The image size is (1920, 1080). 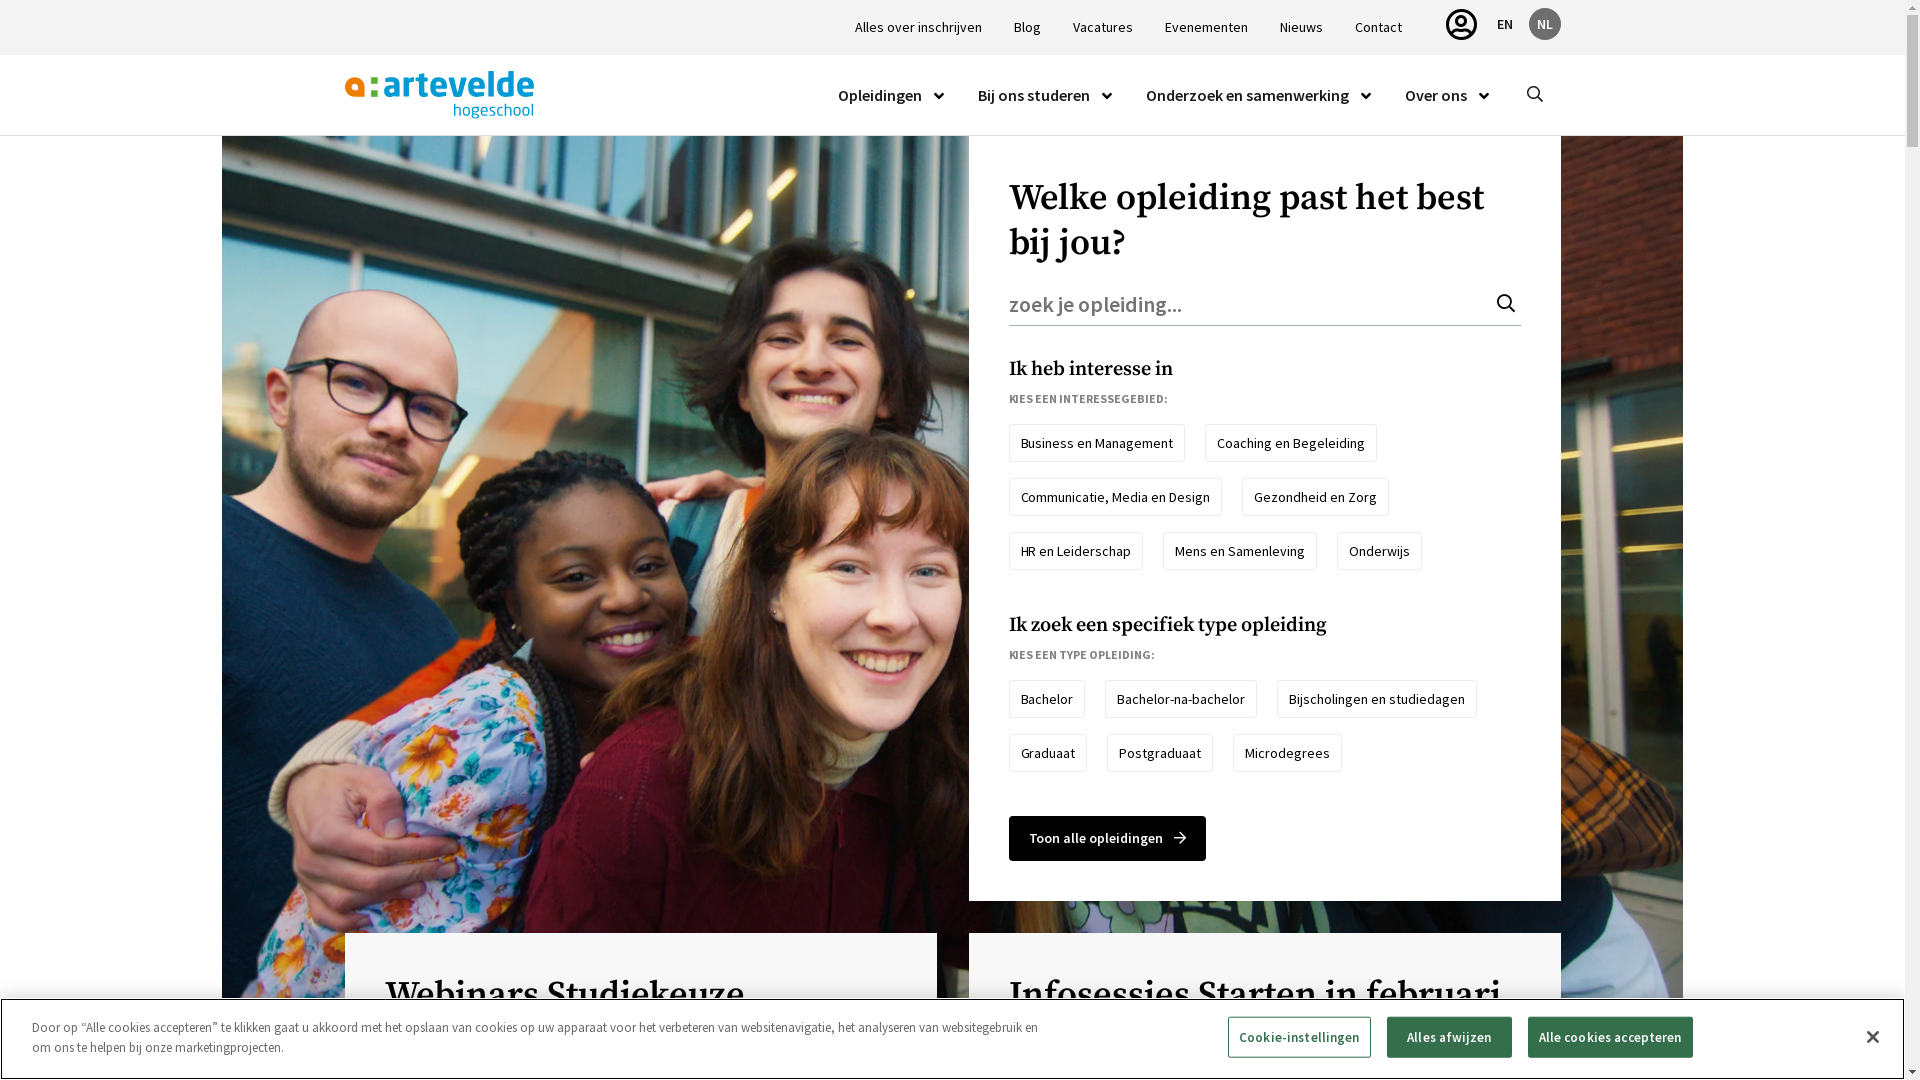 I want to click on Gezondheid en Zorg, so click(x=1316, y=497).